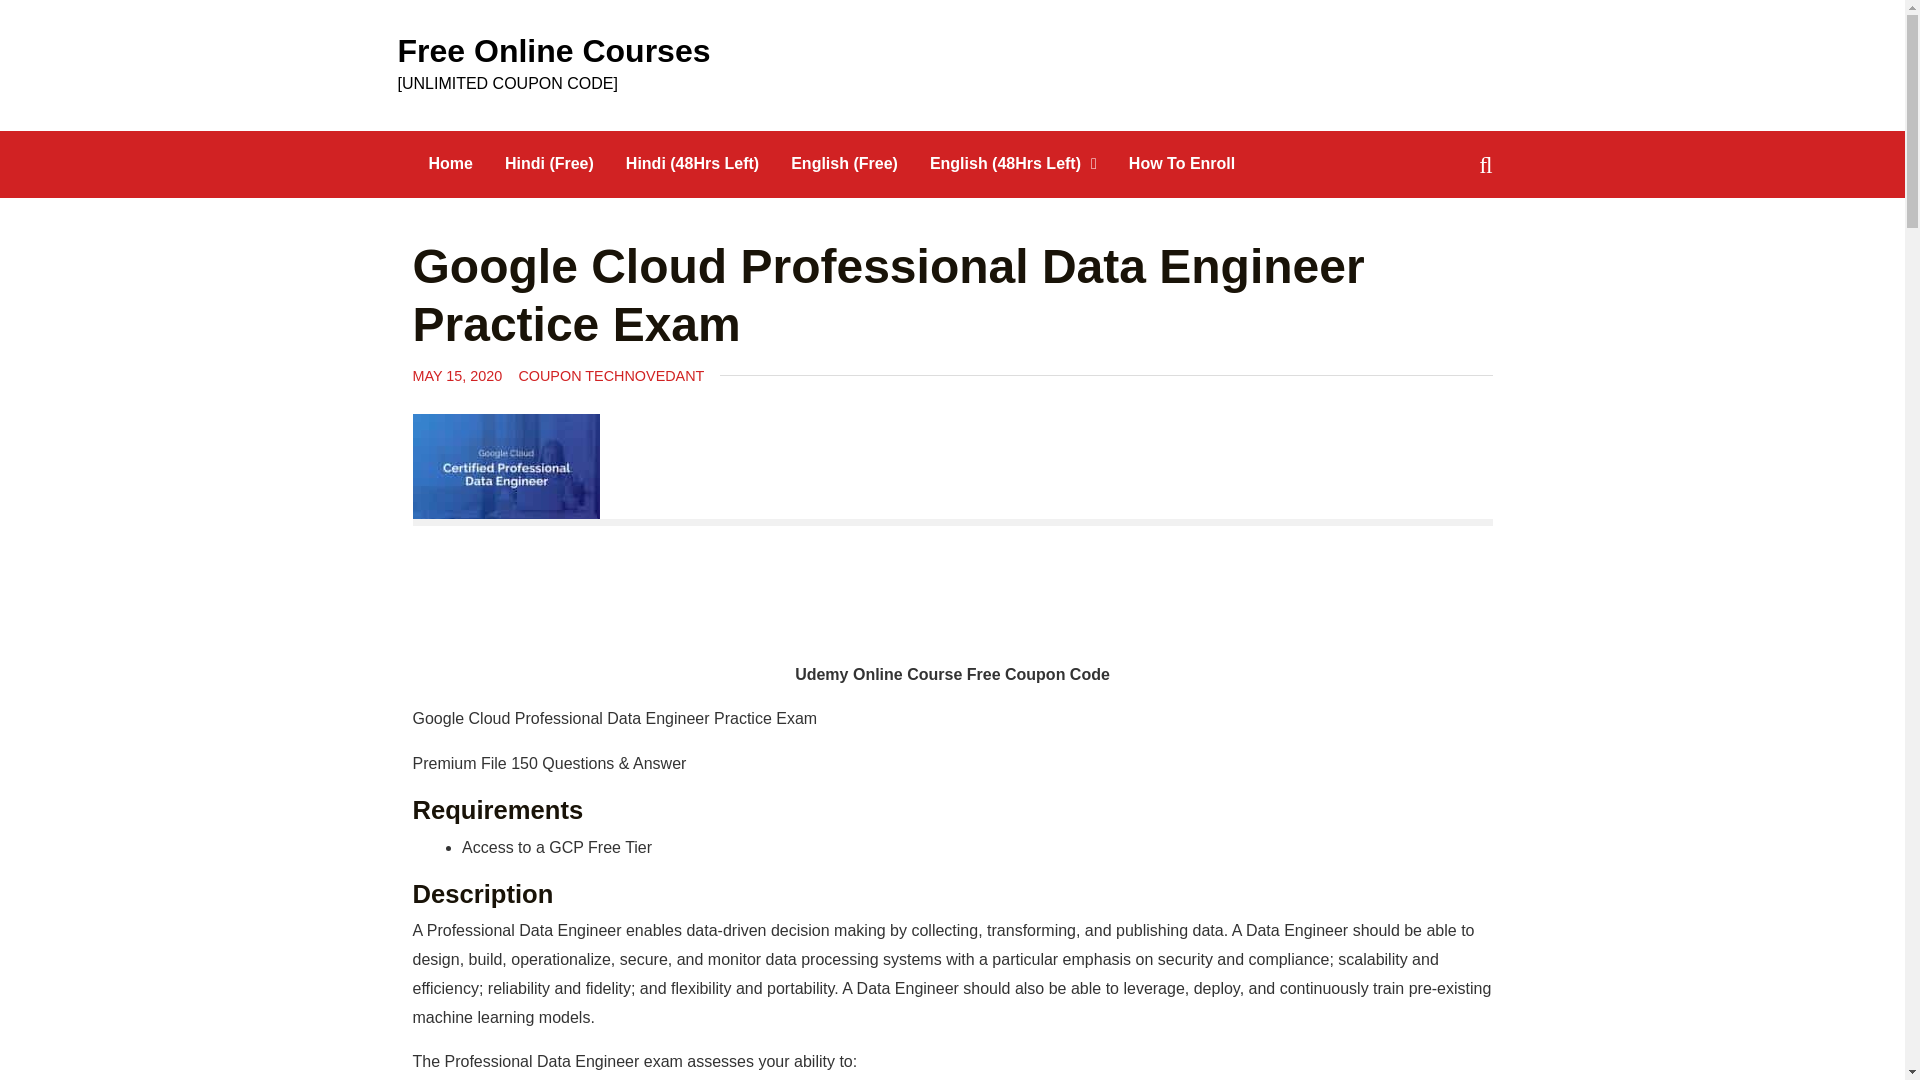 The width and height of the screenshot is (1920, 1080). What do you see at coordinates (554, 51) in the screenshot?
I see `Free Online Courses` at bounding box center [554, 51].